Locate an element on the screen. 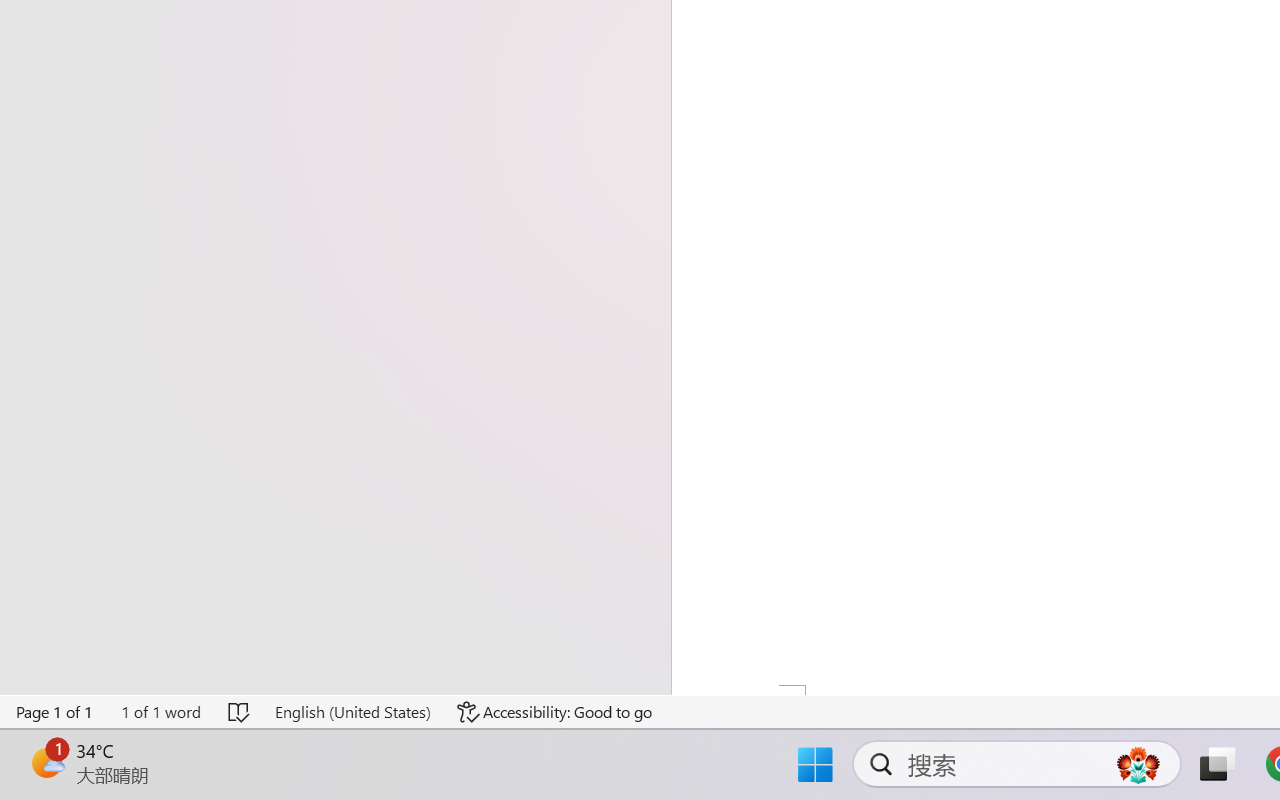 The width and height of the screenshot is (1280, 800). Page Number Page 1 of 1 is located at coordinates (55, 712).